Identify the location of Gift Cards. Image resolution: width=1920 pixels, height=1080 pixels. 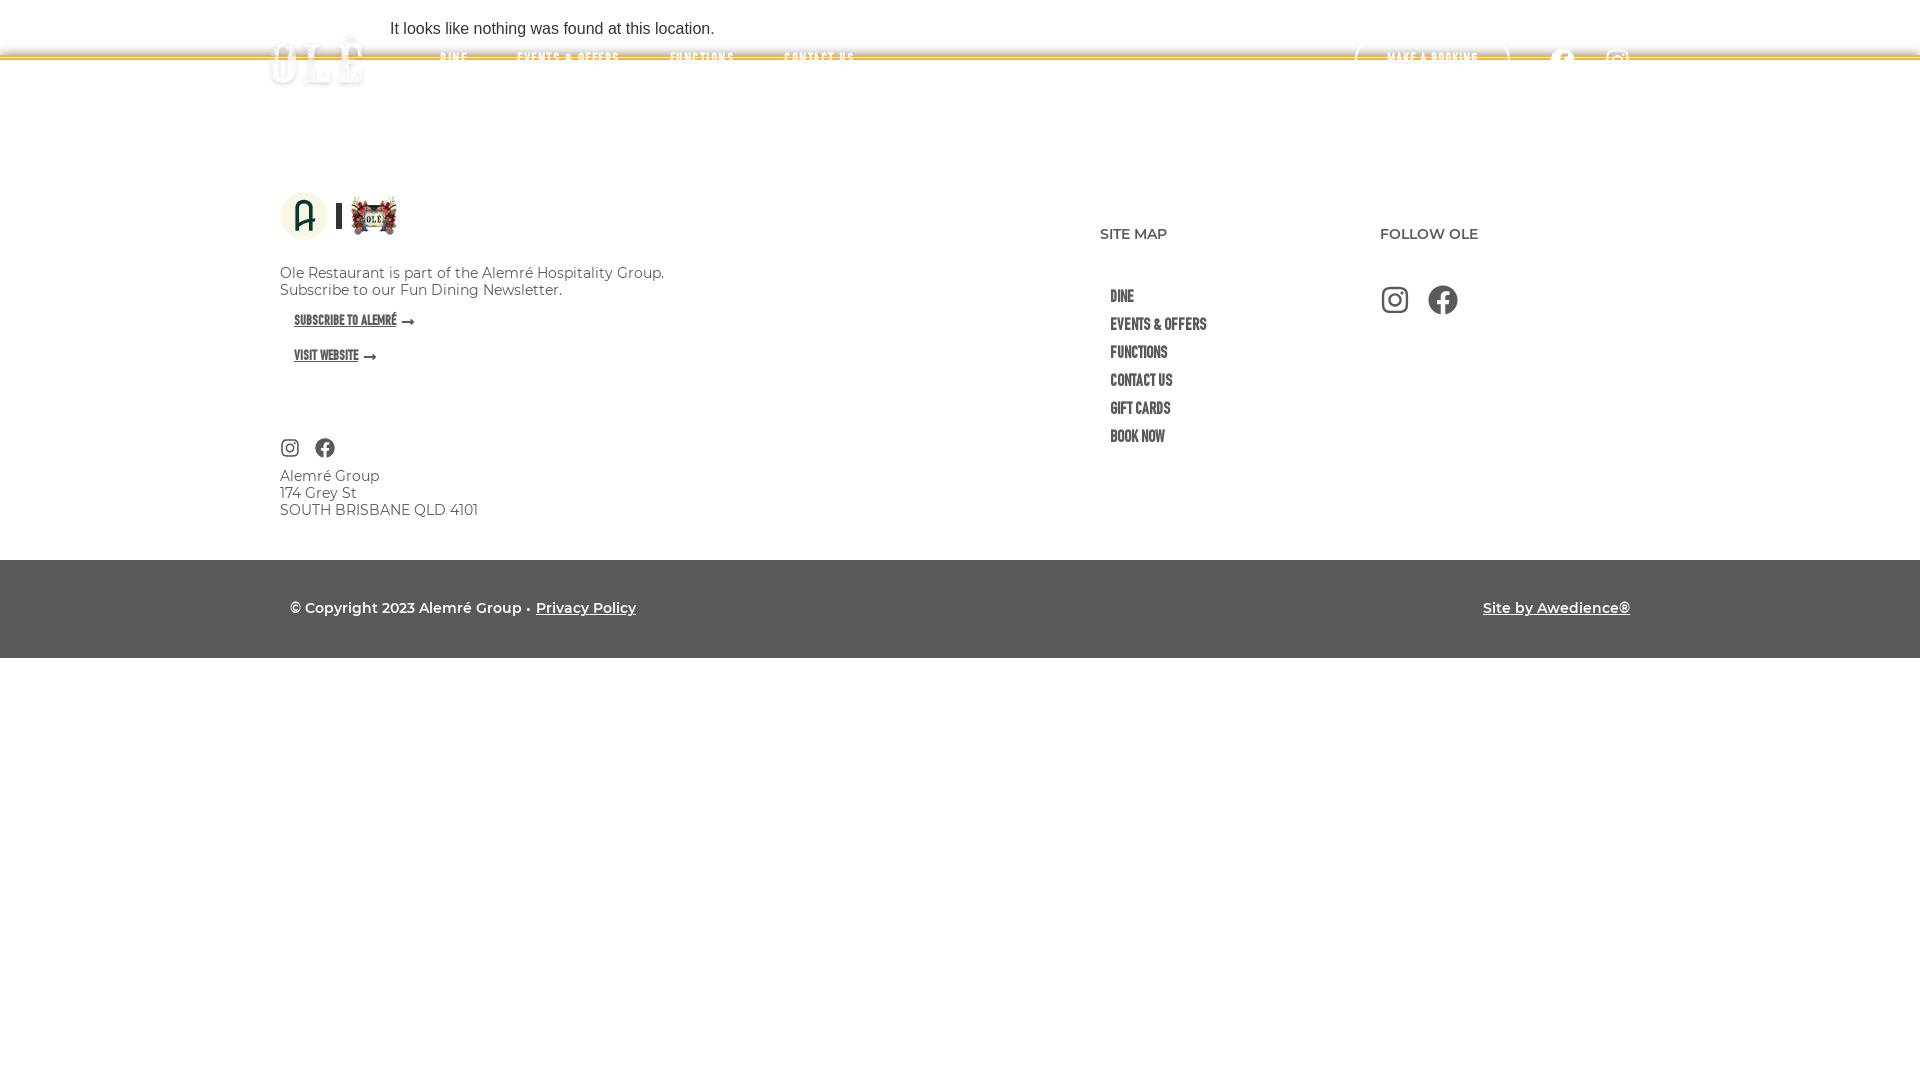
(1240, 411).